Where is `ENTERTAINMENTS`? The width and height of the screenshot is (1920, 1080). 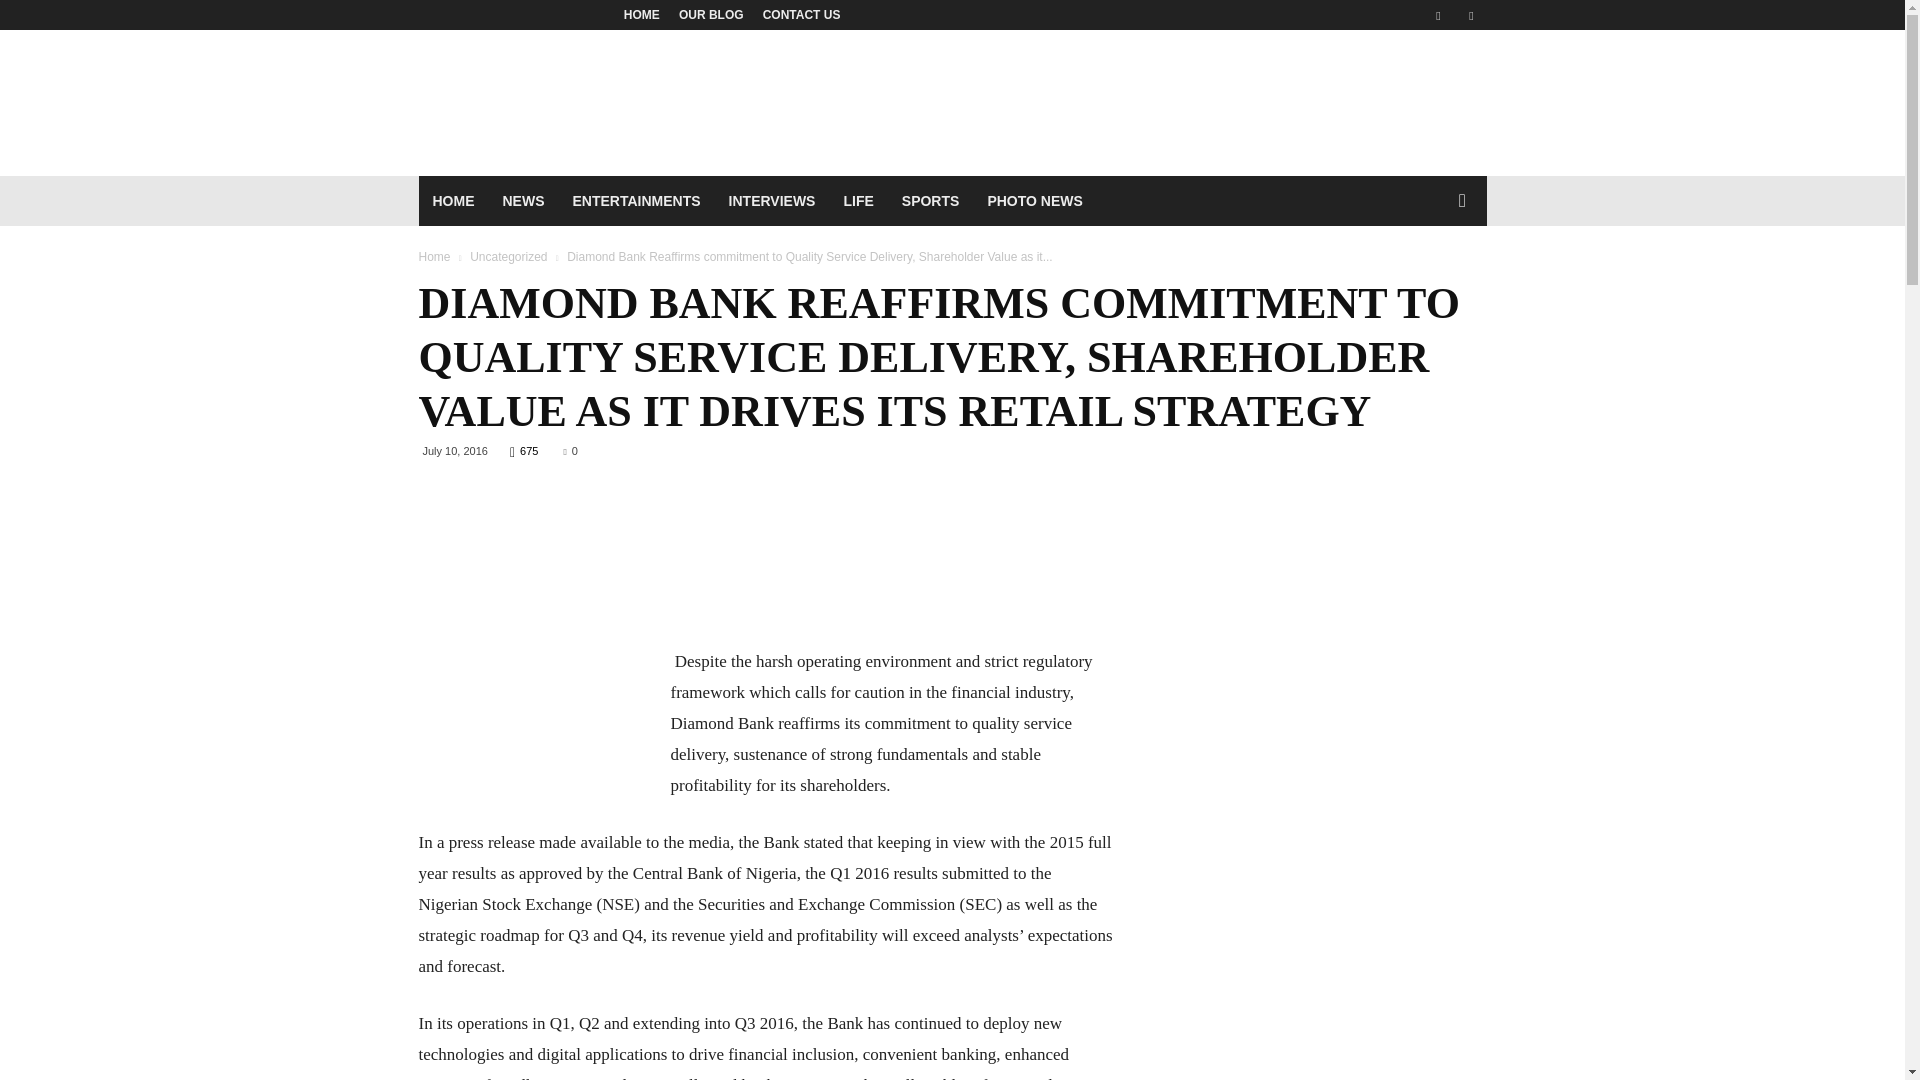 ENTERTAINMENTS is located at coordinates (636, 200).